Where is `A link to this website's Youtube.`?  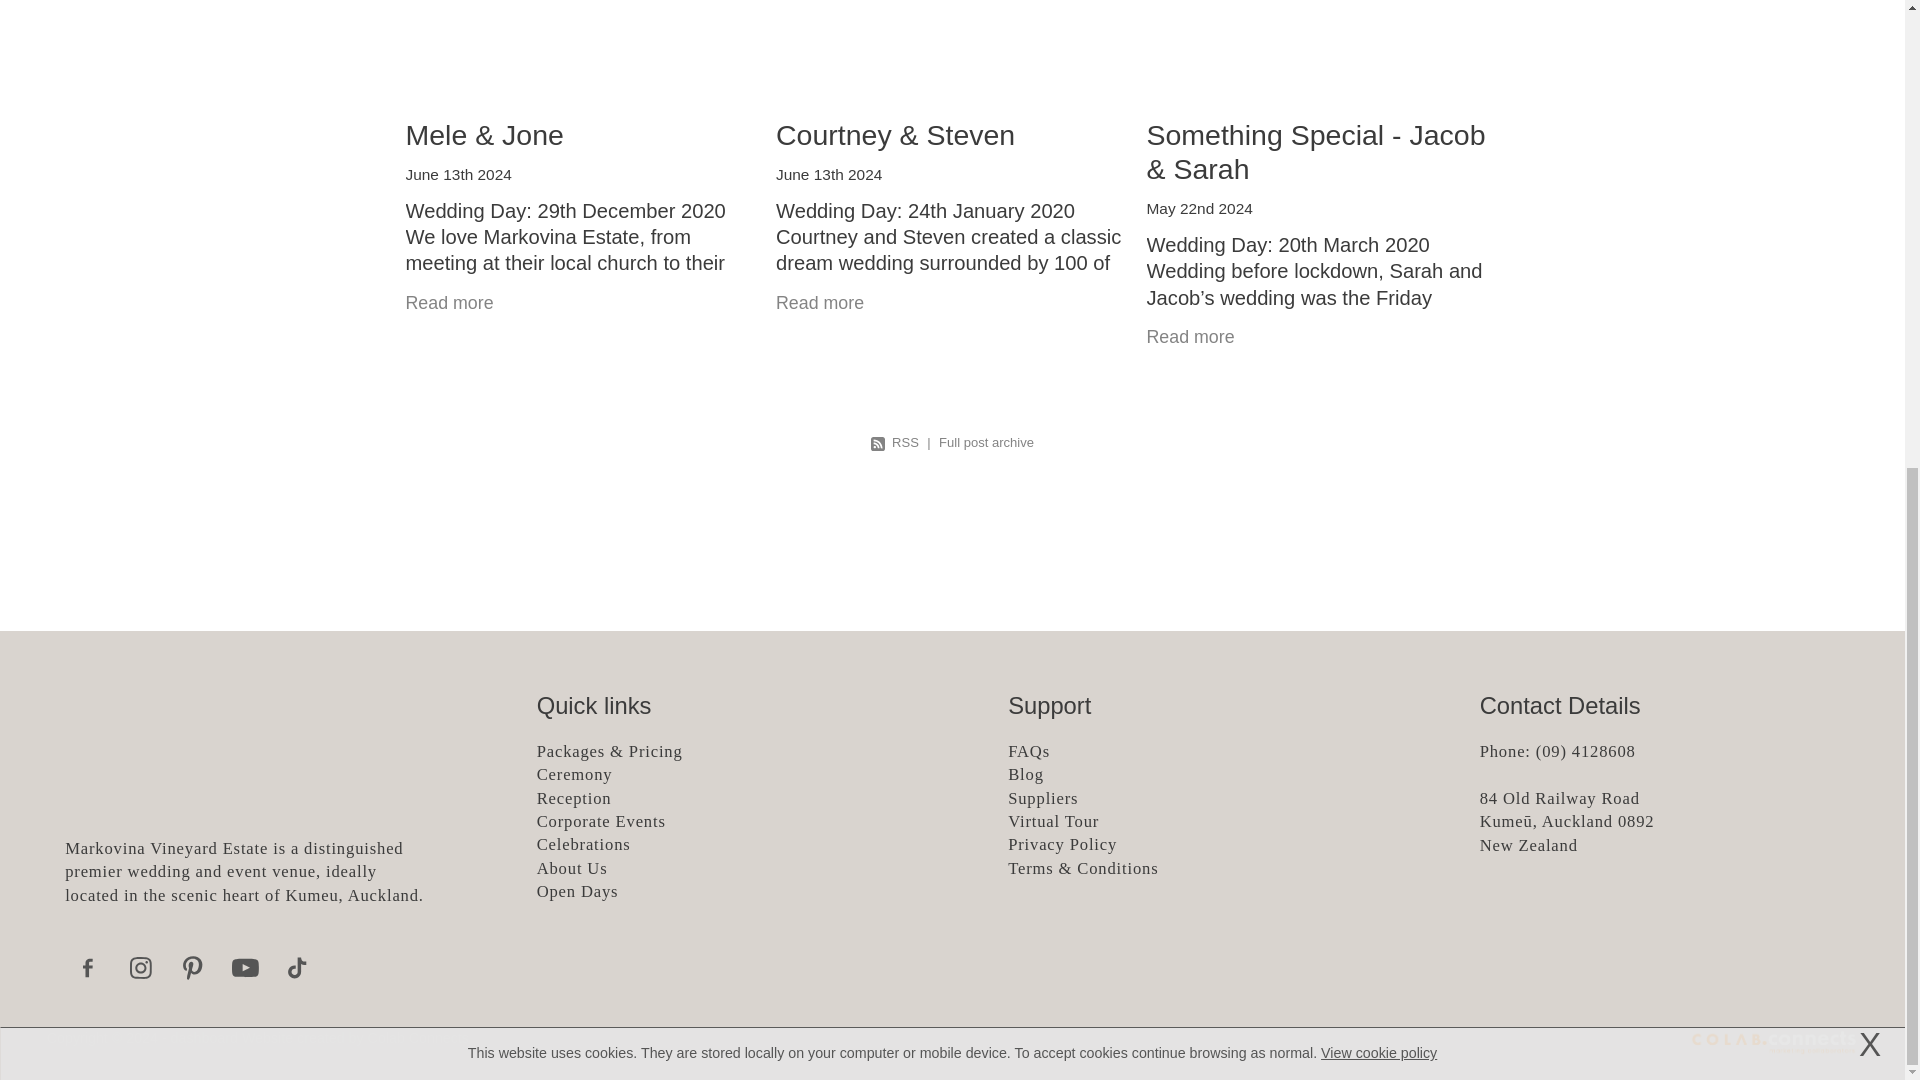
A link to this website's Youtube. is located at coordinates (245, 968).